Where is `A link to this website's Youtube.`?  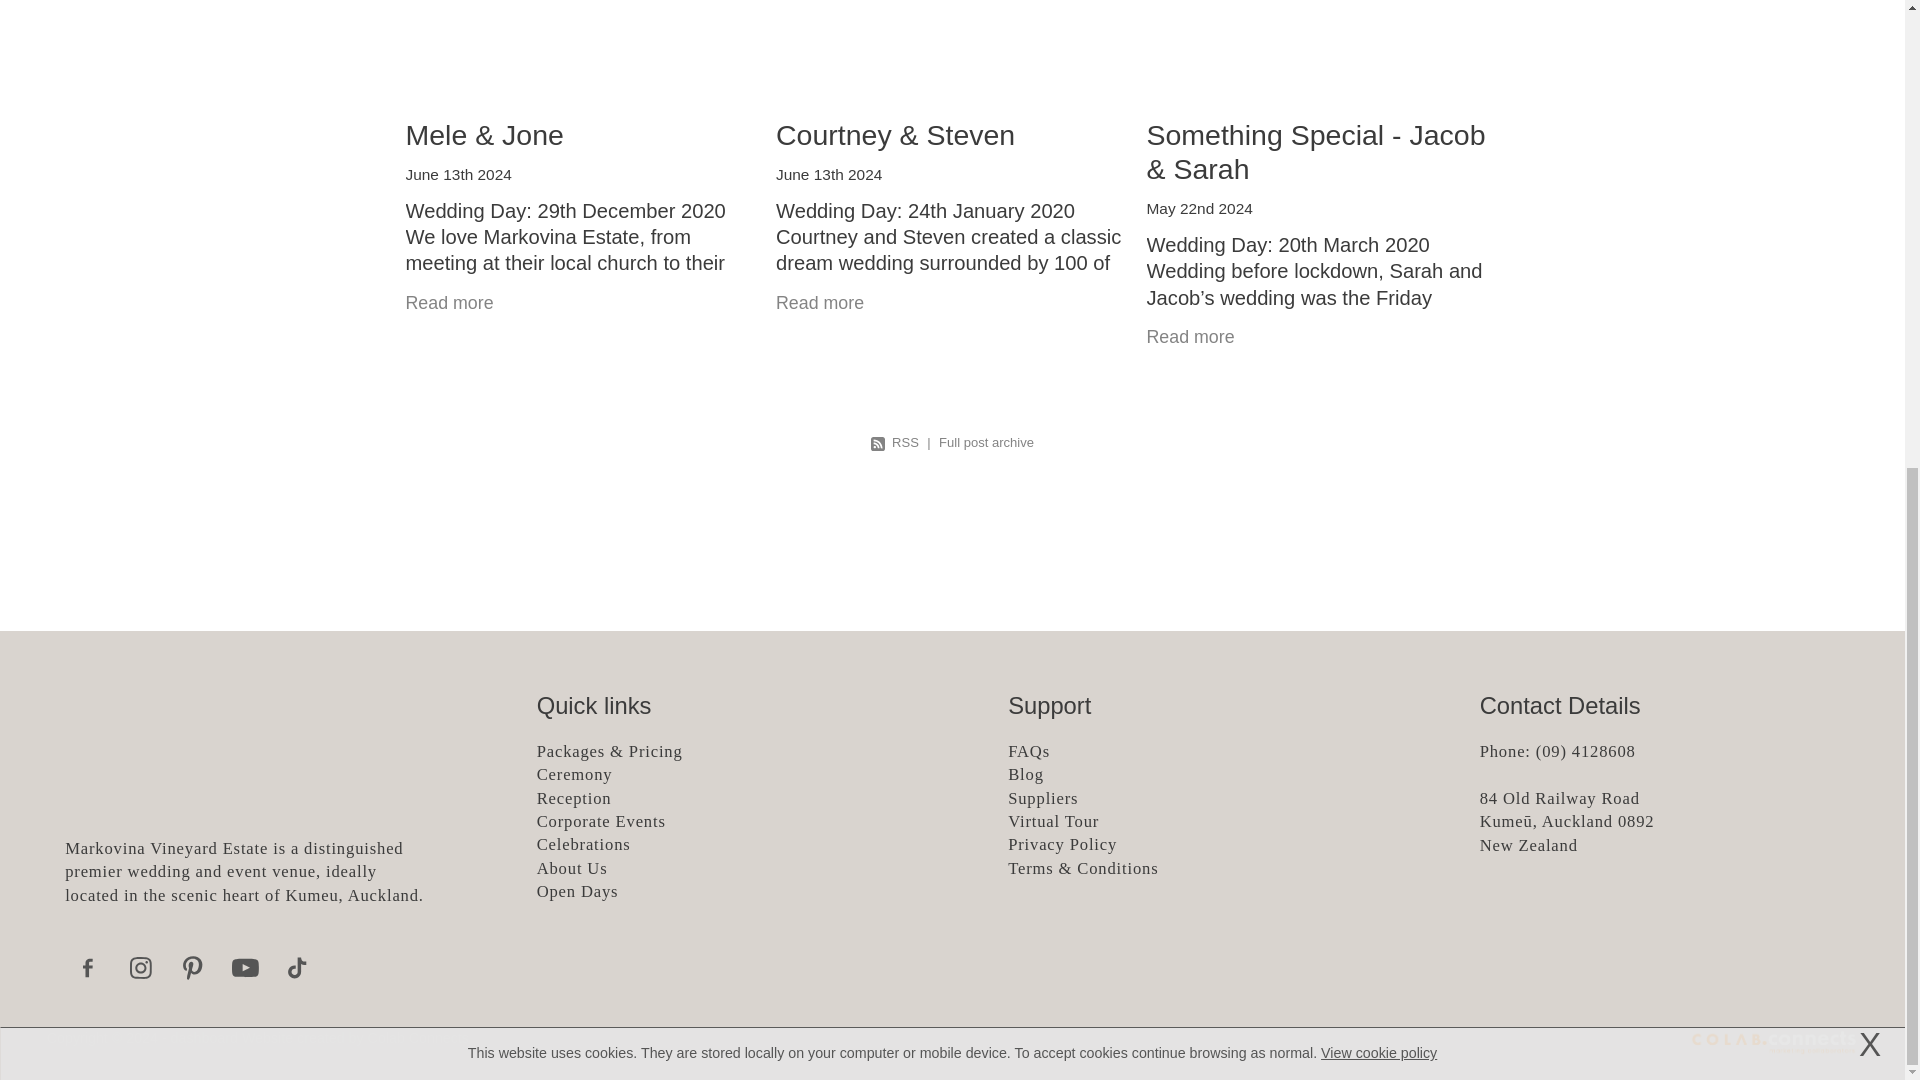
A link to this website's Youtube. is located at coordinates (245, 968).